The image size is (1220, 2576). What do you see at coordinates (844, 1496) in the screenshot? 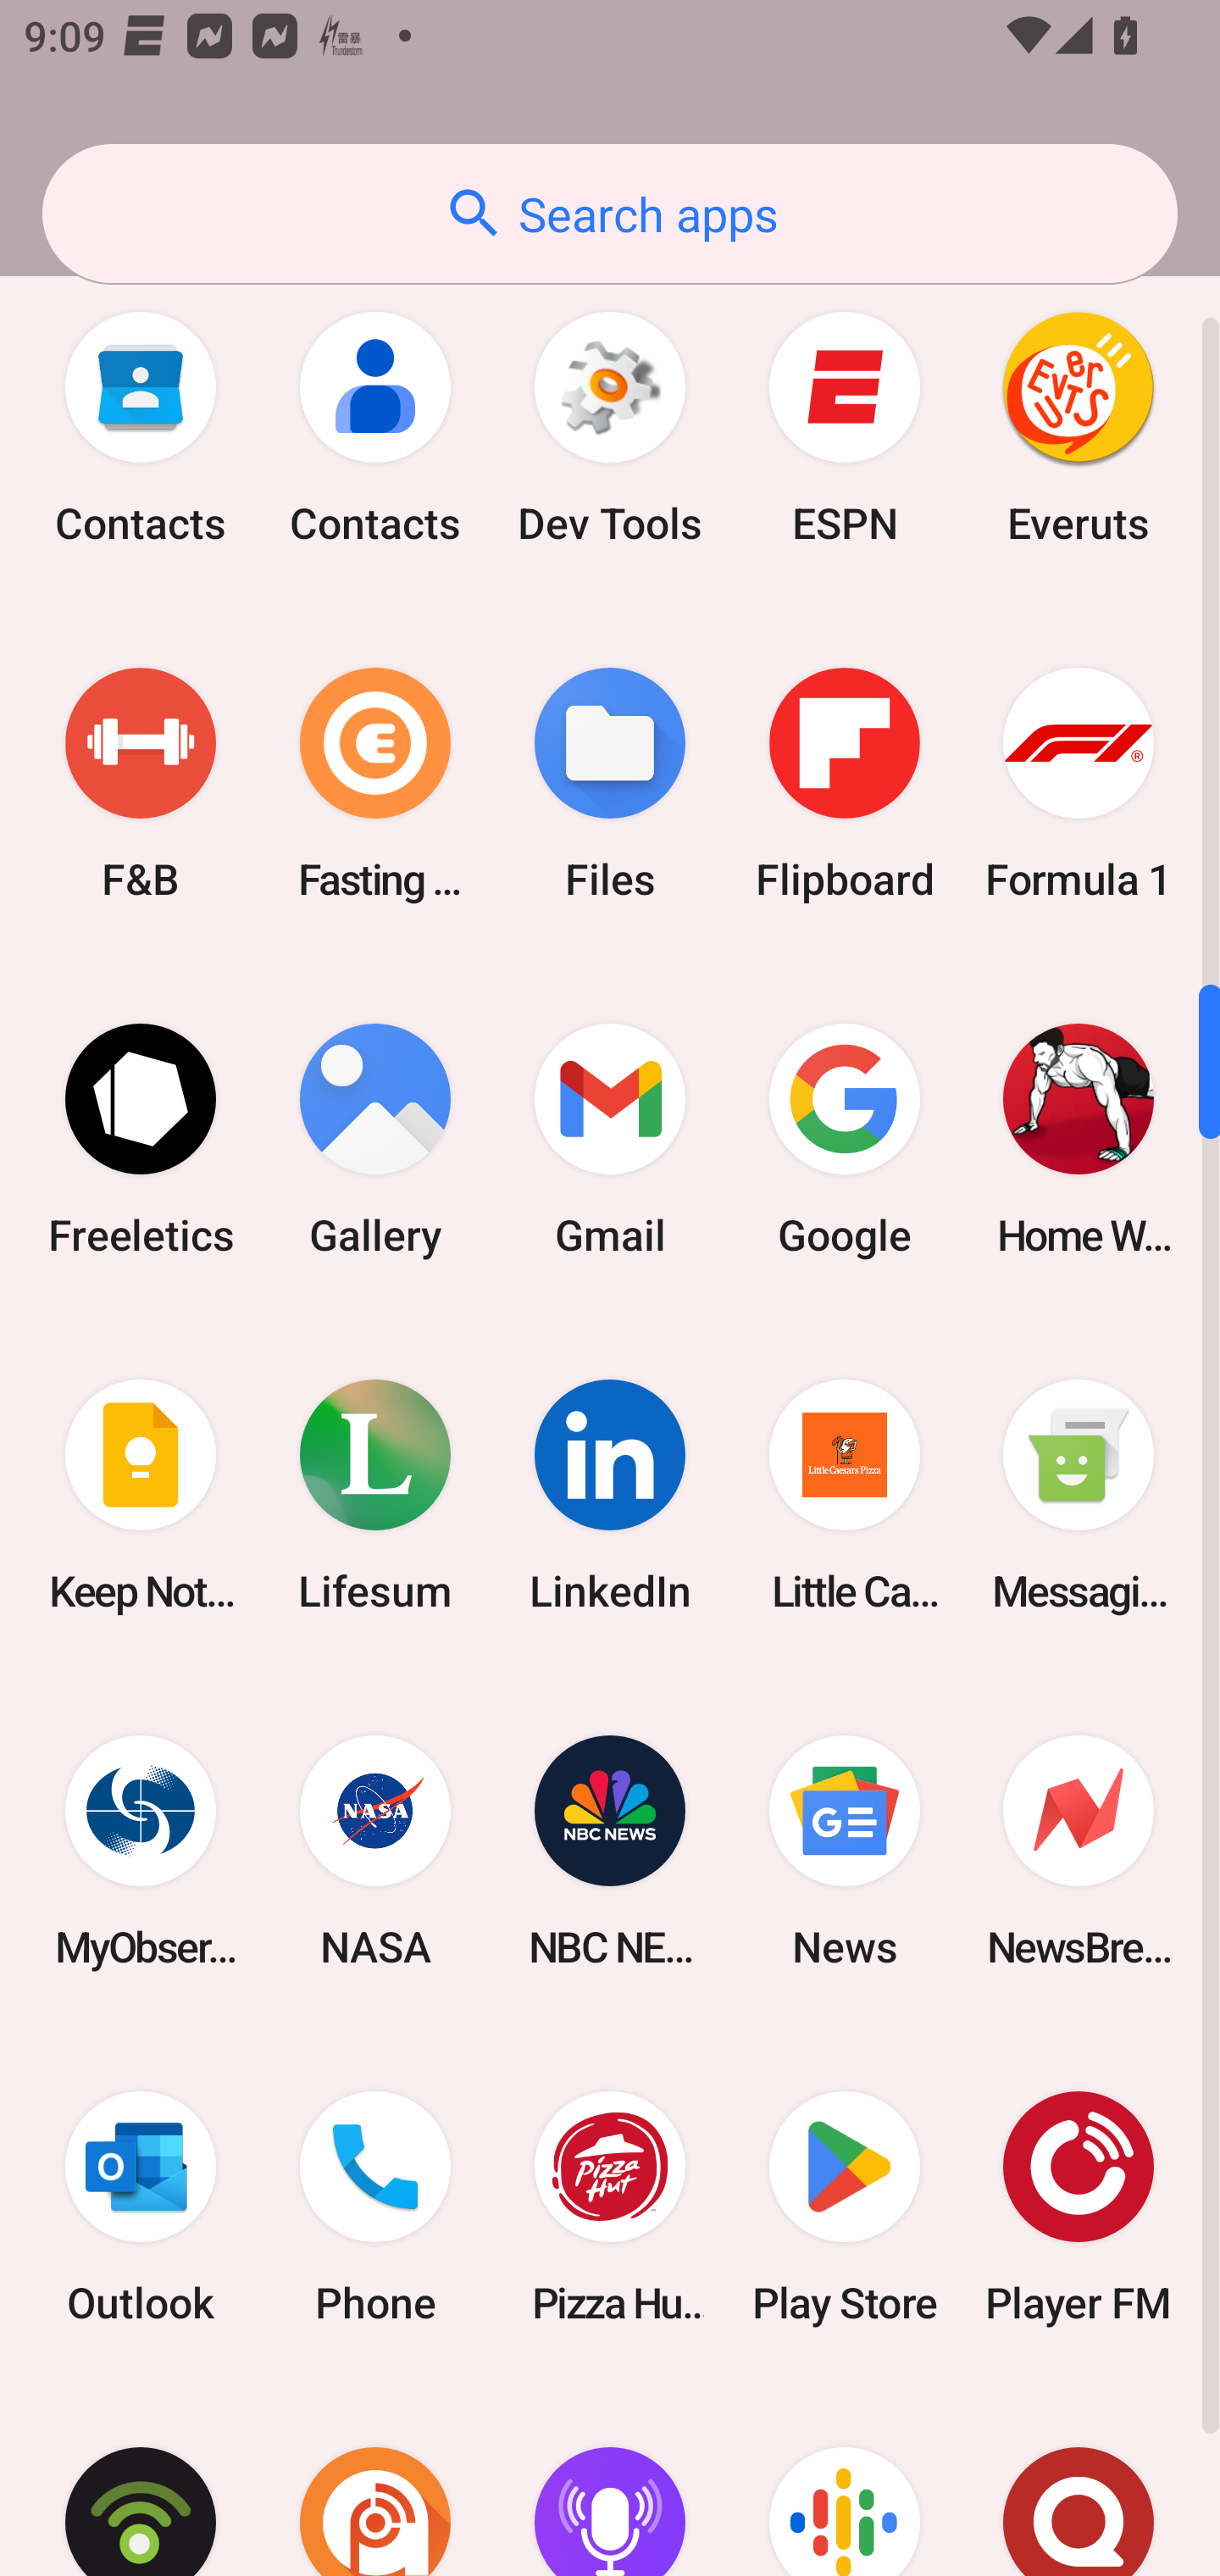
I see `Little Caesars Pizza` at bounding box center [844, 1496].